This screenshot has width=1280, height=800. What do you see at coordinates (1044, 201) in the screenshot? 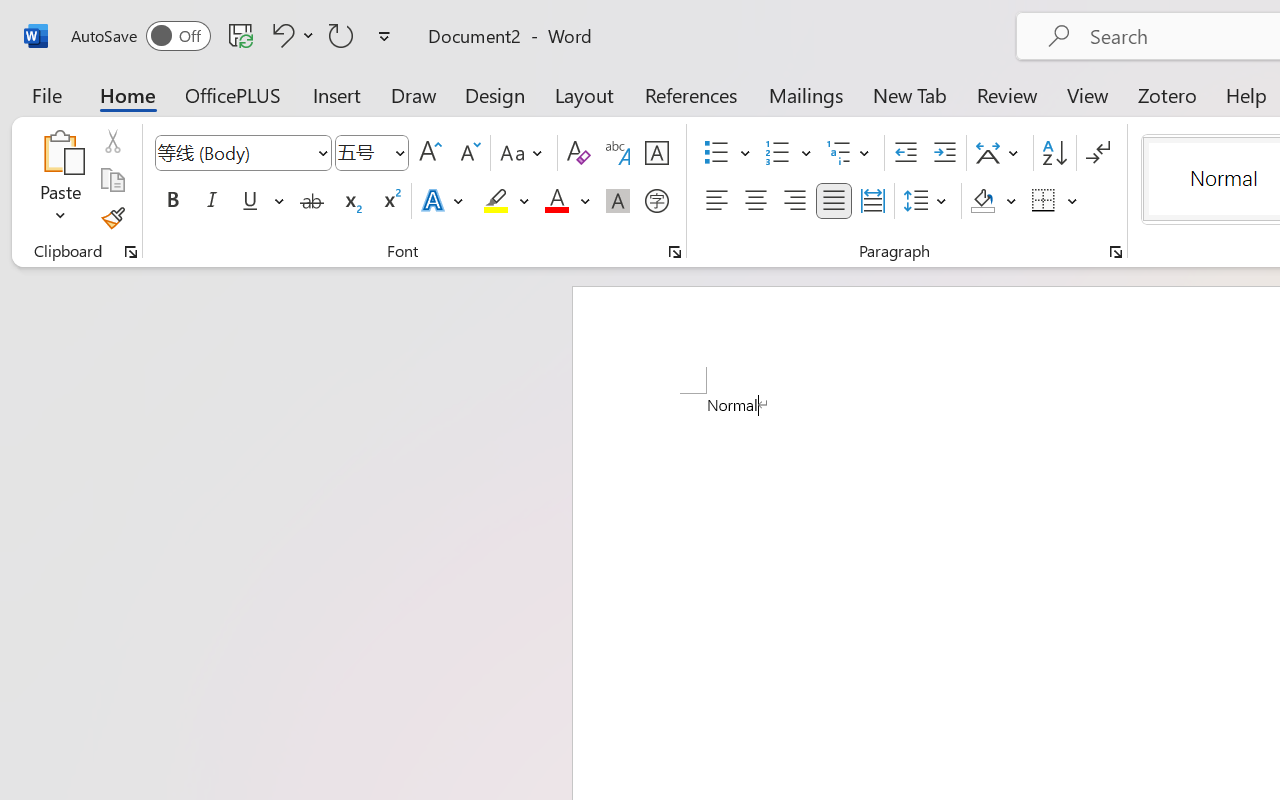
I see `Borders` at bounding box center [1044, 201].